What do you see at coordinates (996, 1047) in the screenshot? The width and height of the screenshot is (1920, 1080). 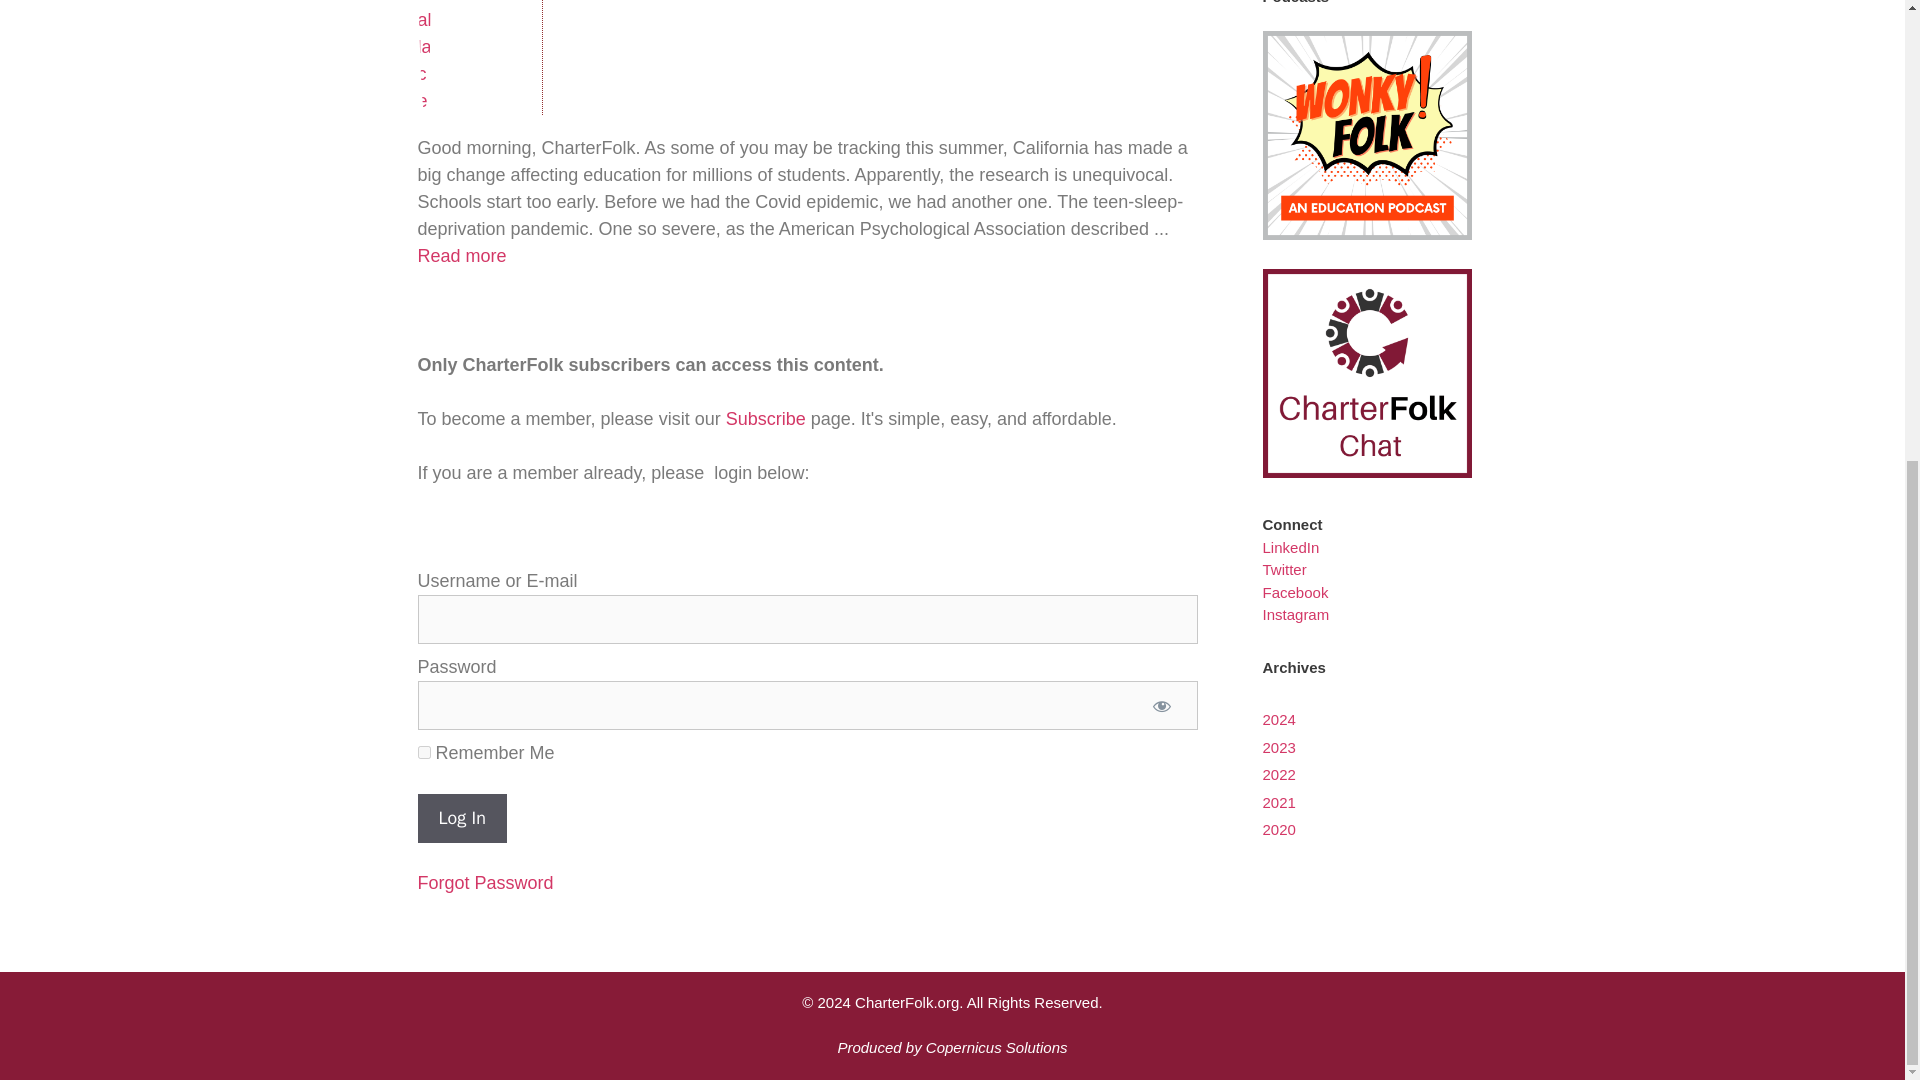 I see `Copernicus Solutions` at bounding box center [996, 1047].